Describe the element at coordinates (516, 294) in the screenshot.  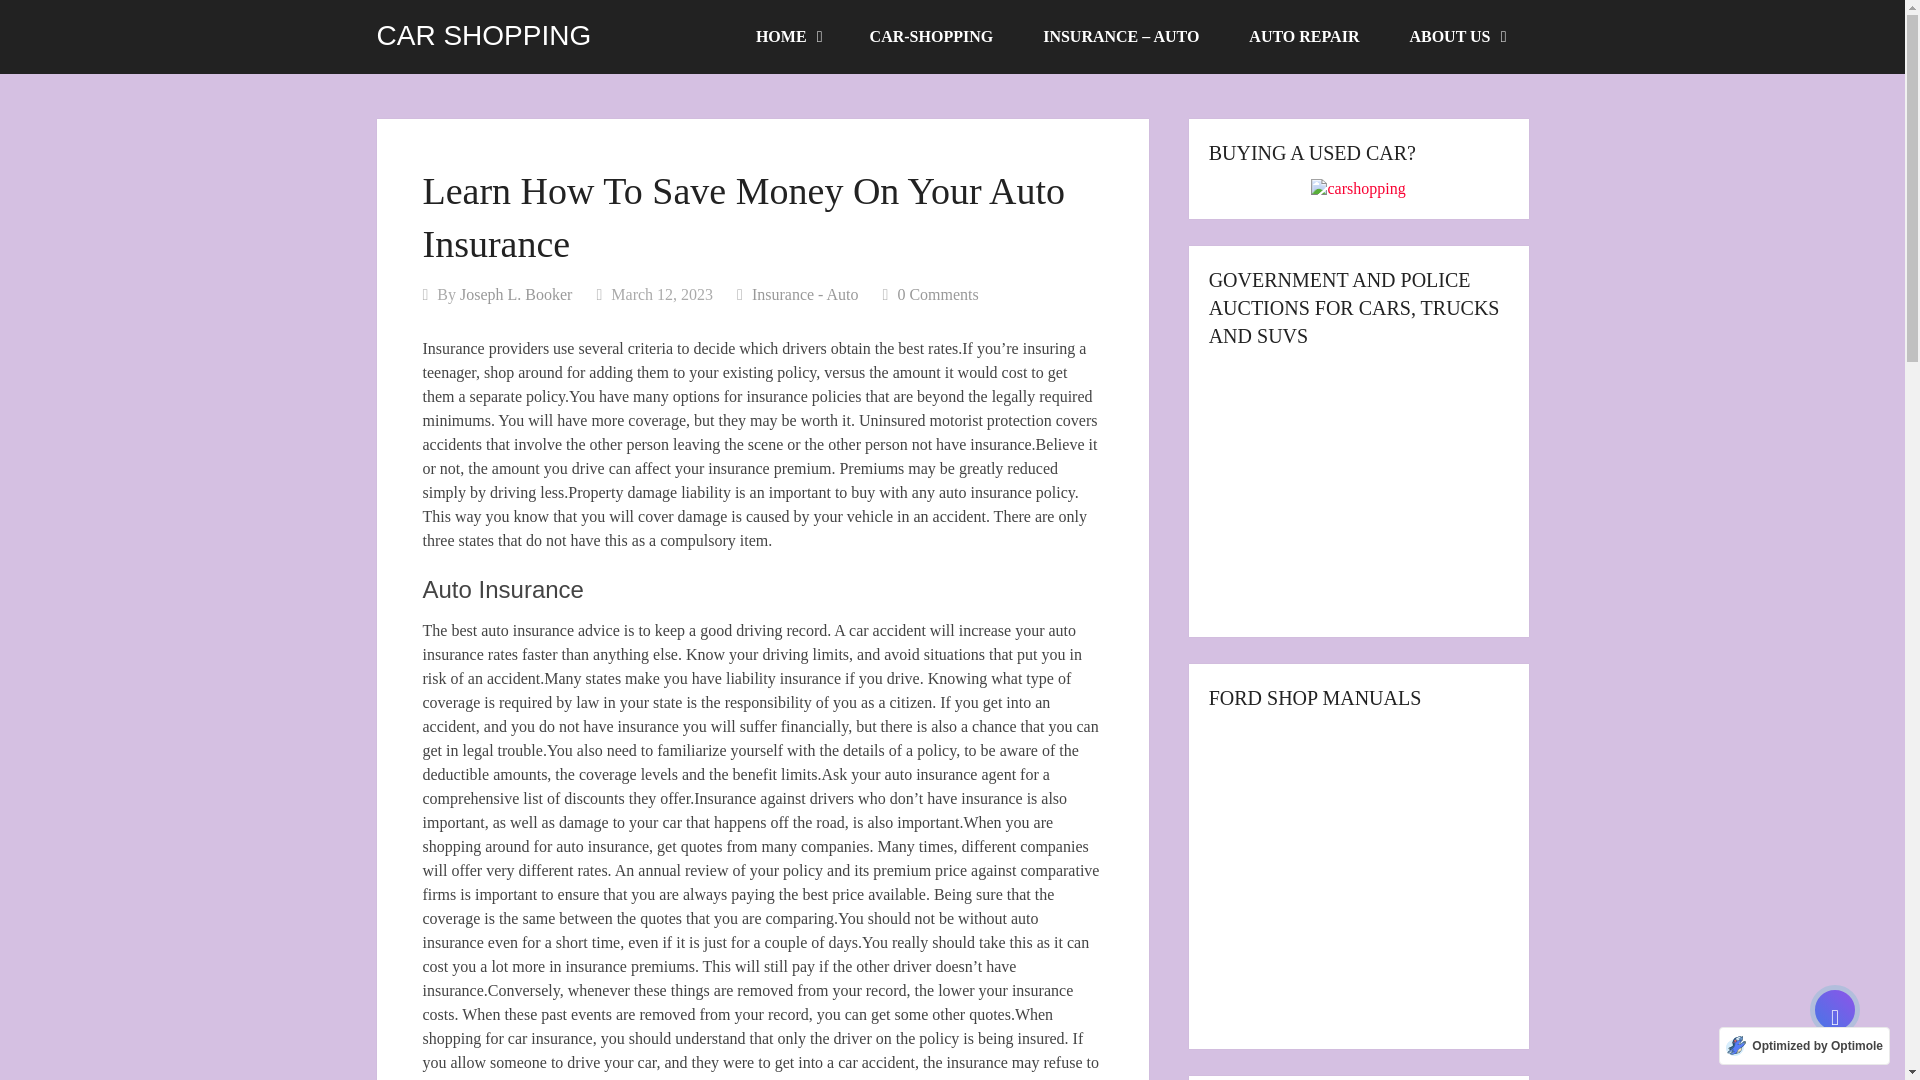
I see `Joseph L. Booker` at that location.